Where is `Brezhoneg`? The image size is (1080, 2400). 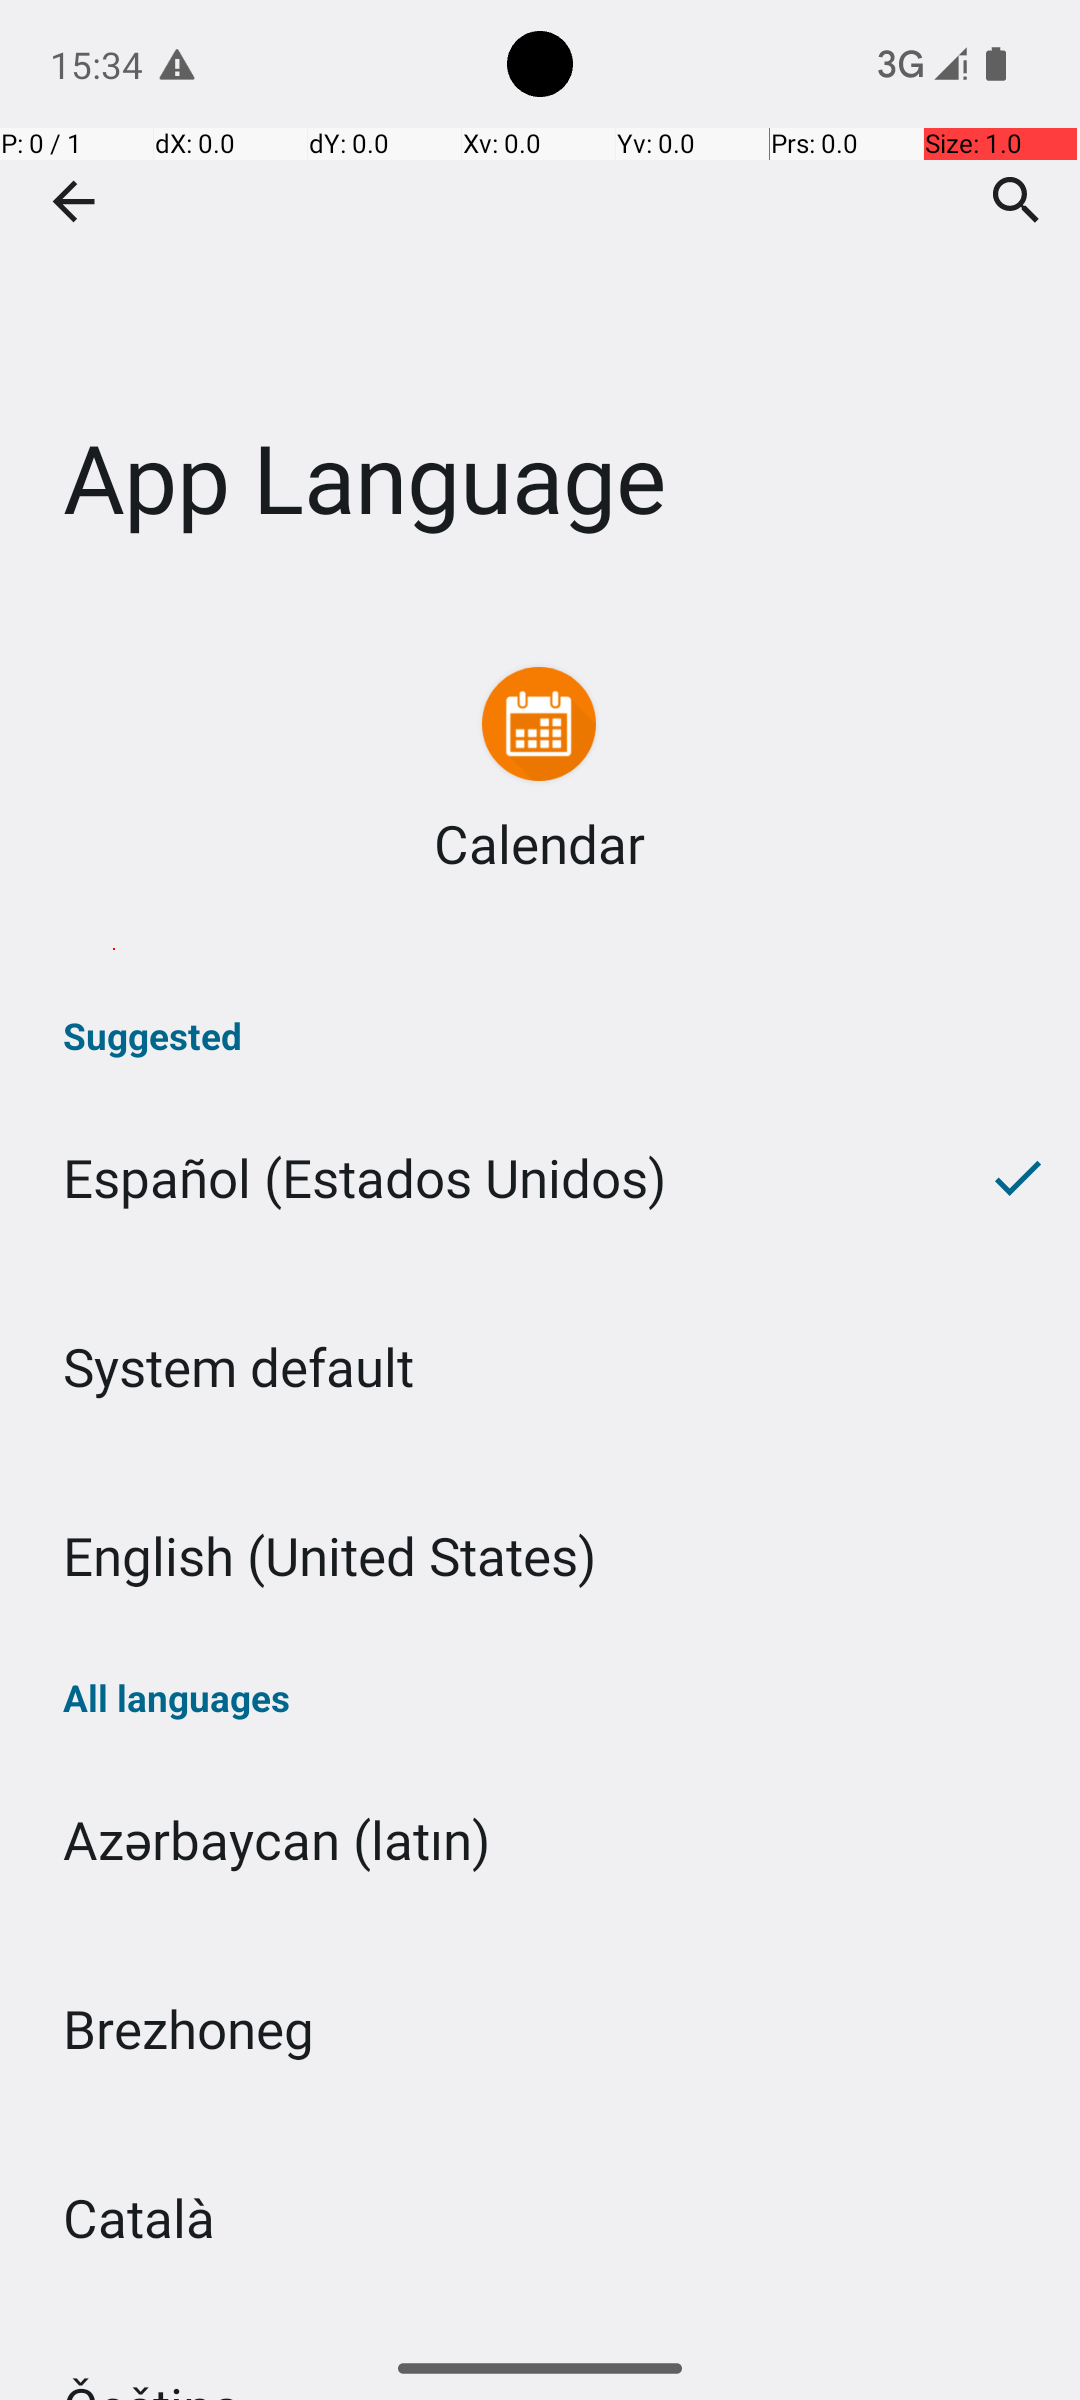 Brezhoneg is located at coordinates (540, 2028).